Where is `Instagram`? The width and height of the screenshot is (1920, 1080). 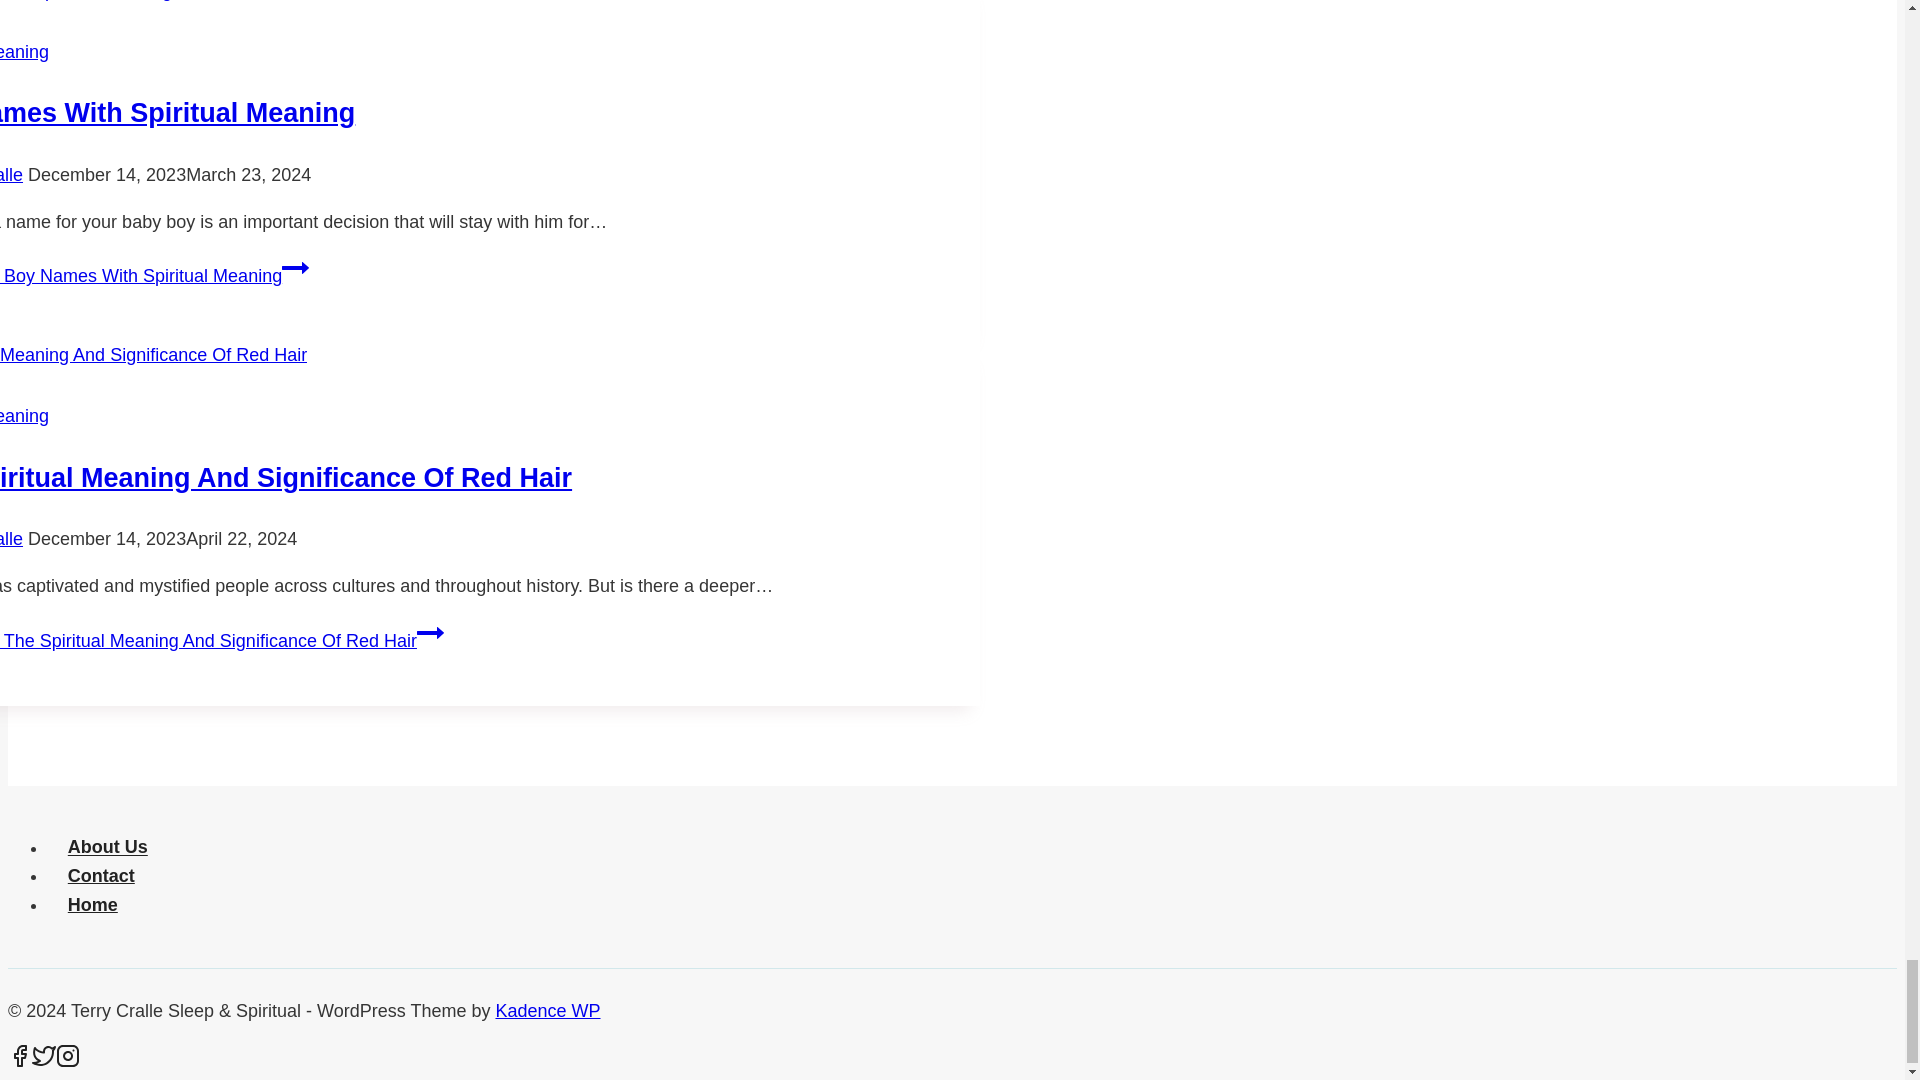
Instagram is located at coordinates (68, 1056).